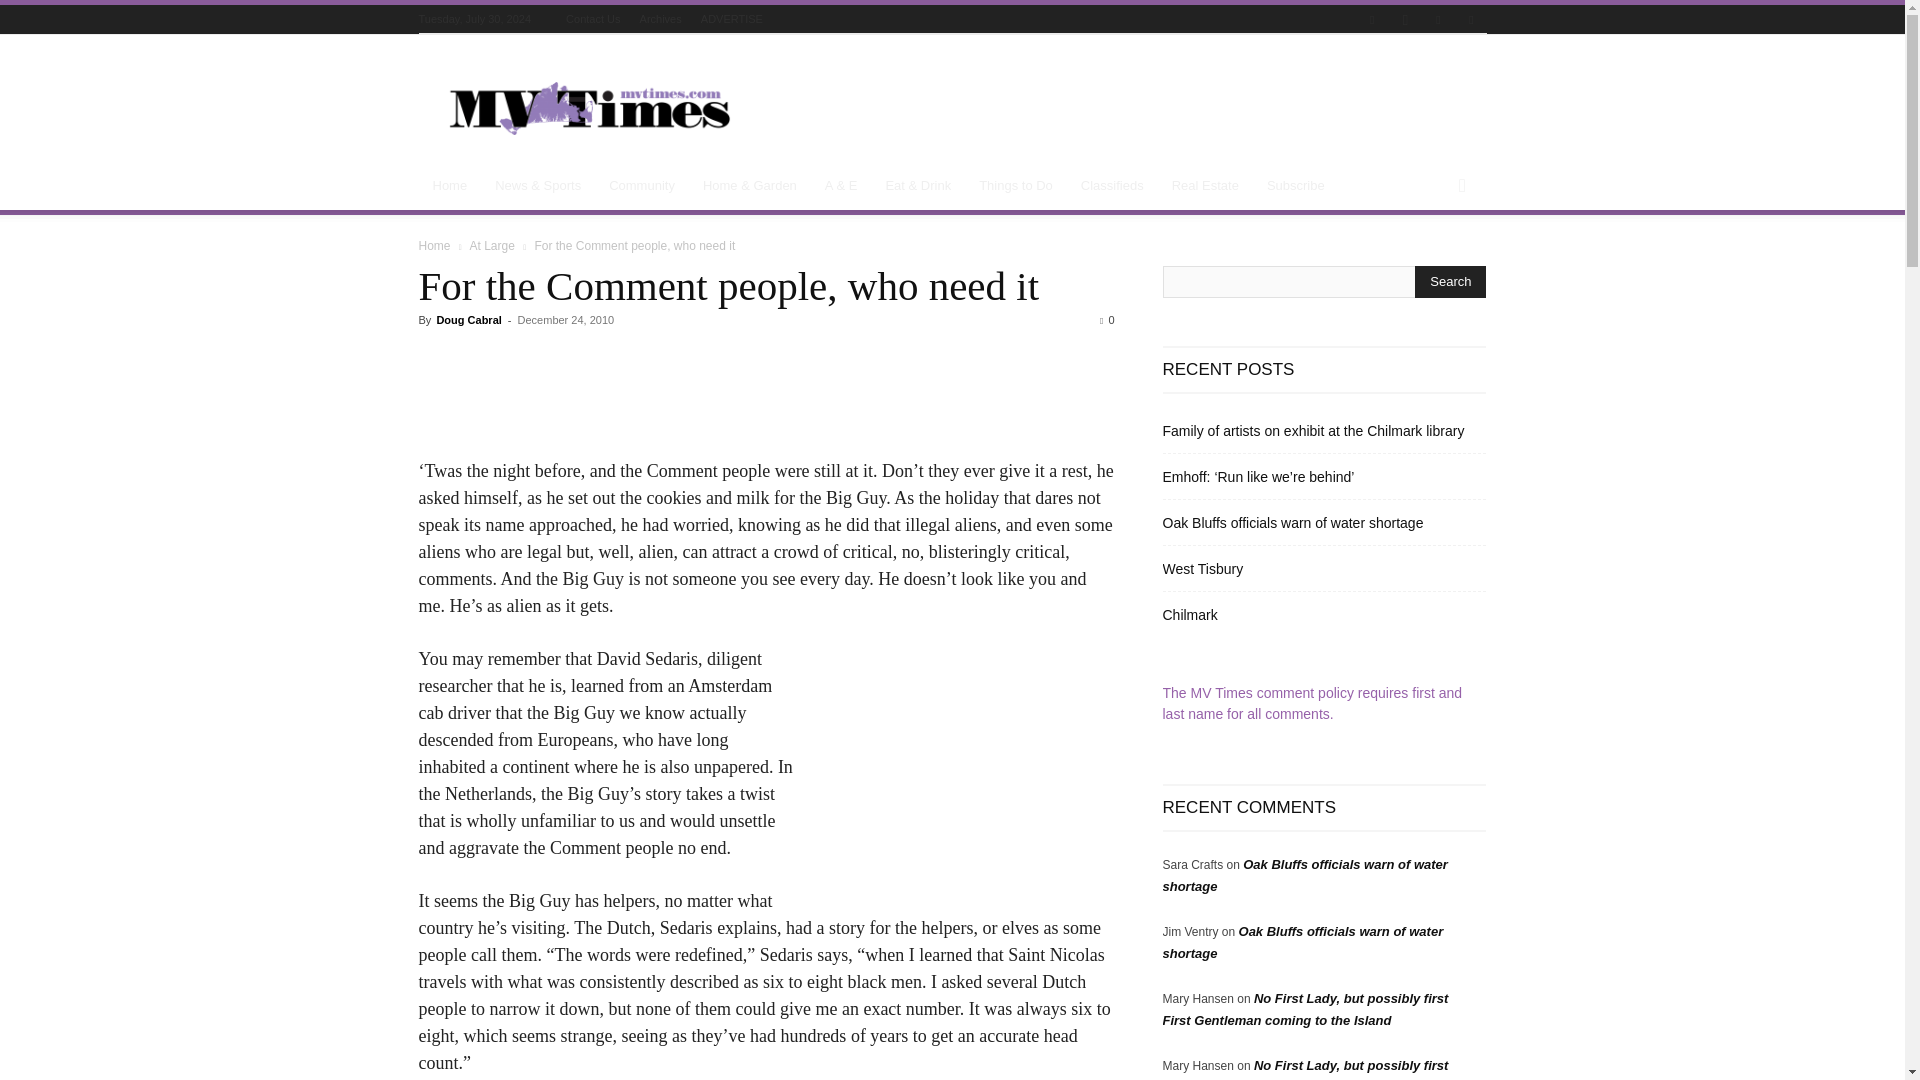  I want to click on Classifieds, so click(1112, 186).